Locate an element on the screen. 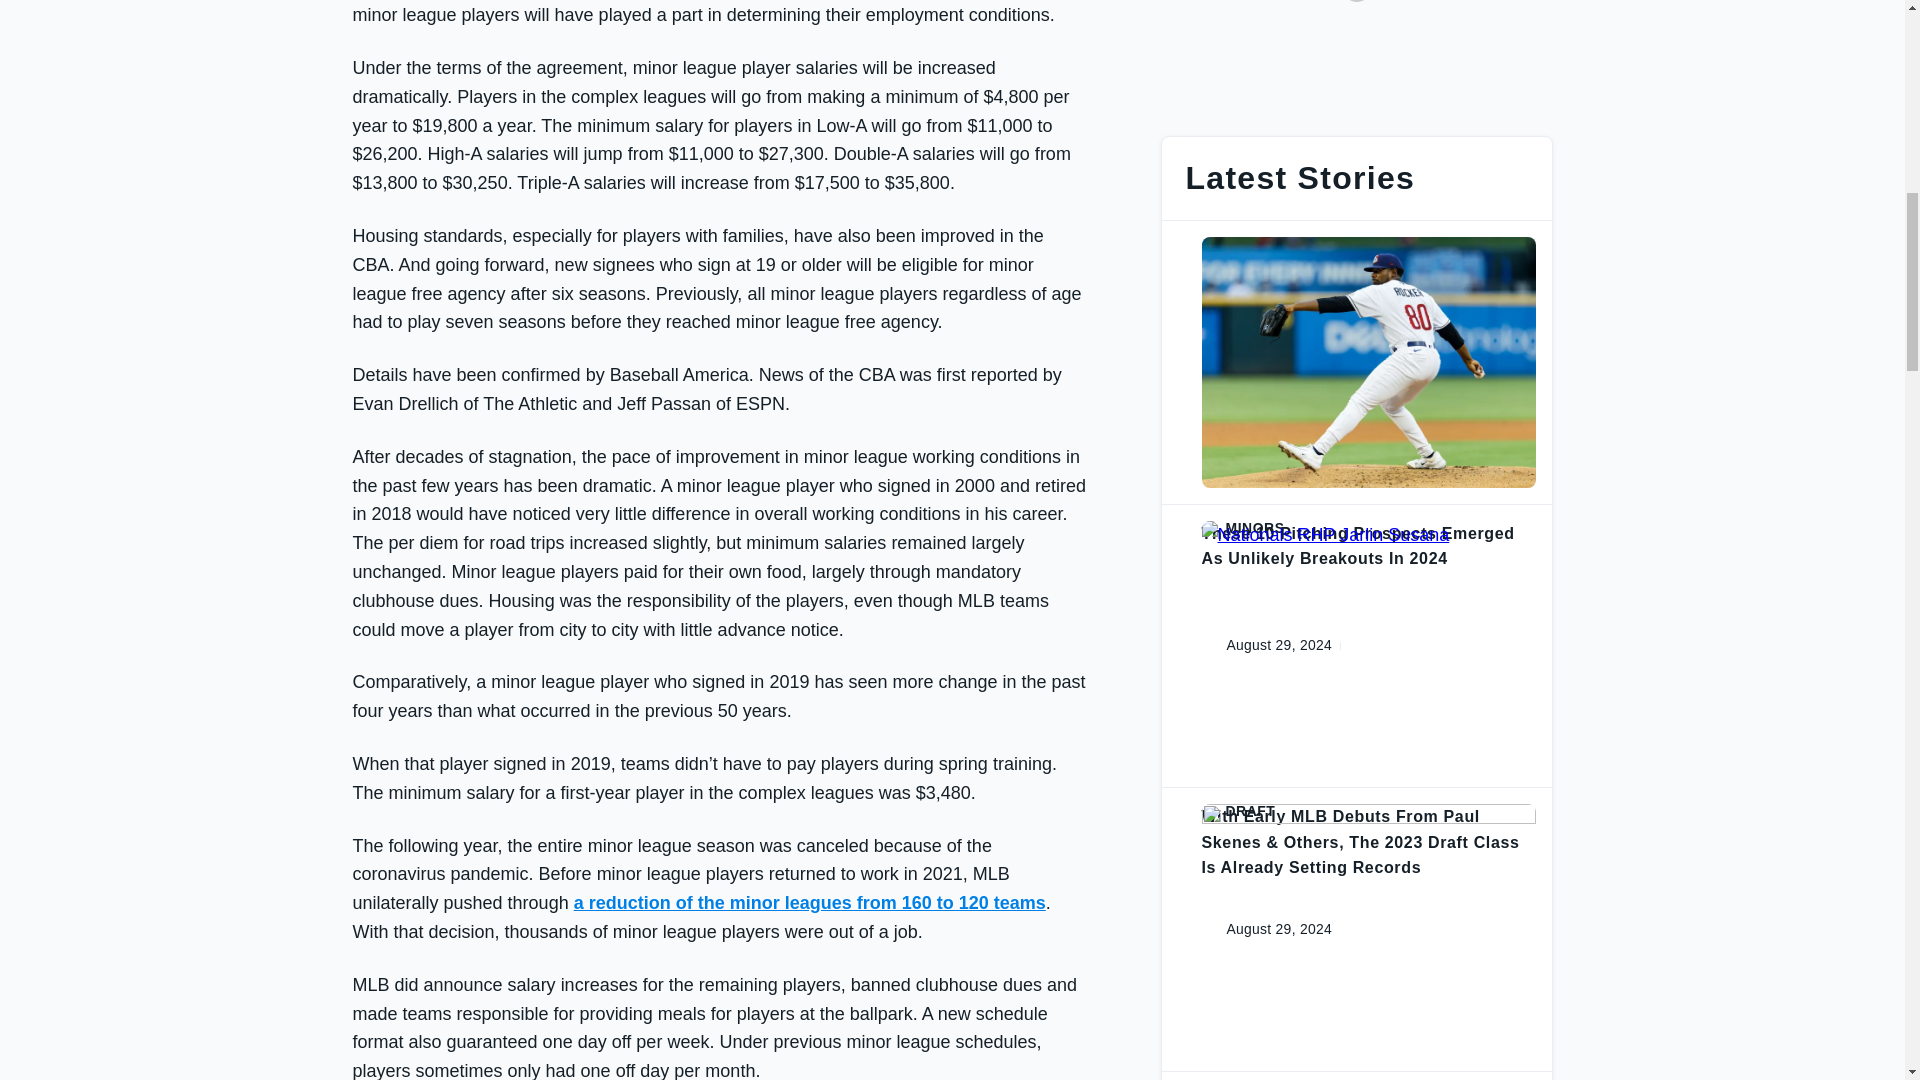  Post date is located at coordinates (1263, 645).